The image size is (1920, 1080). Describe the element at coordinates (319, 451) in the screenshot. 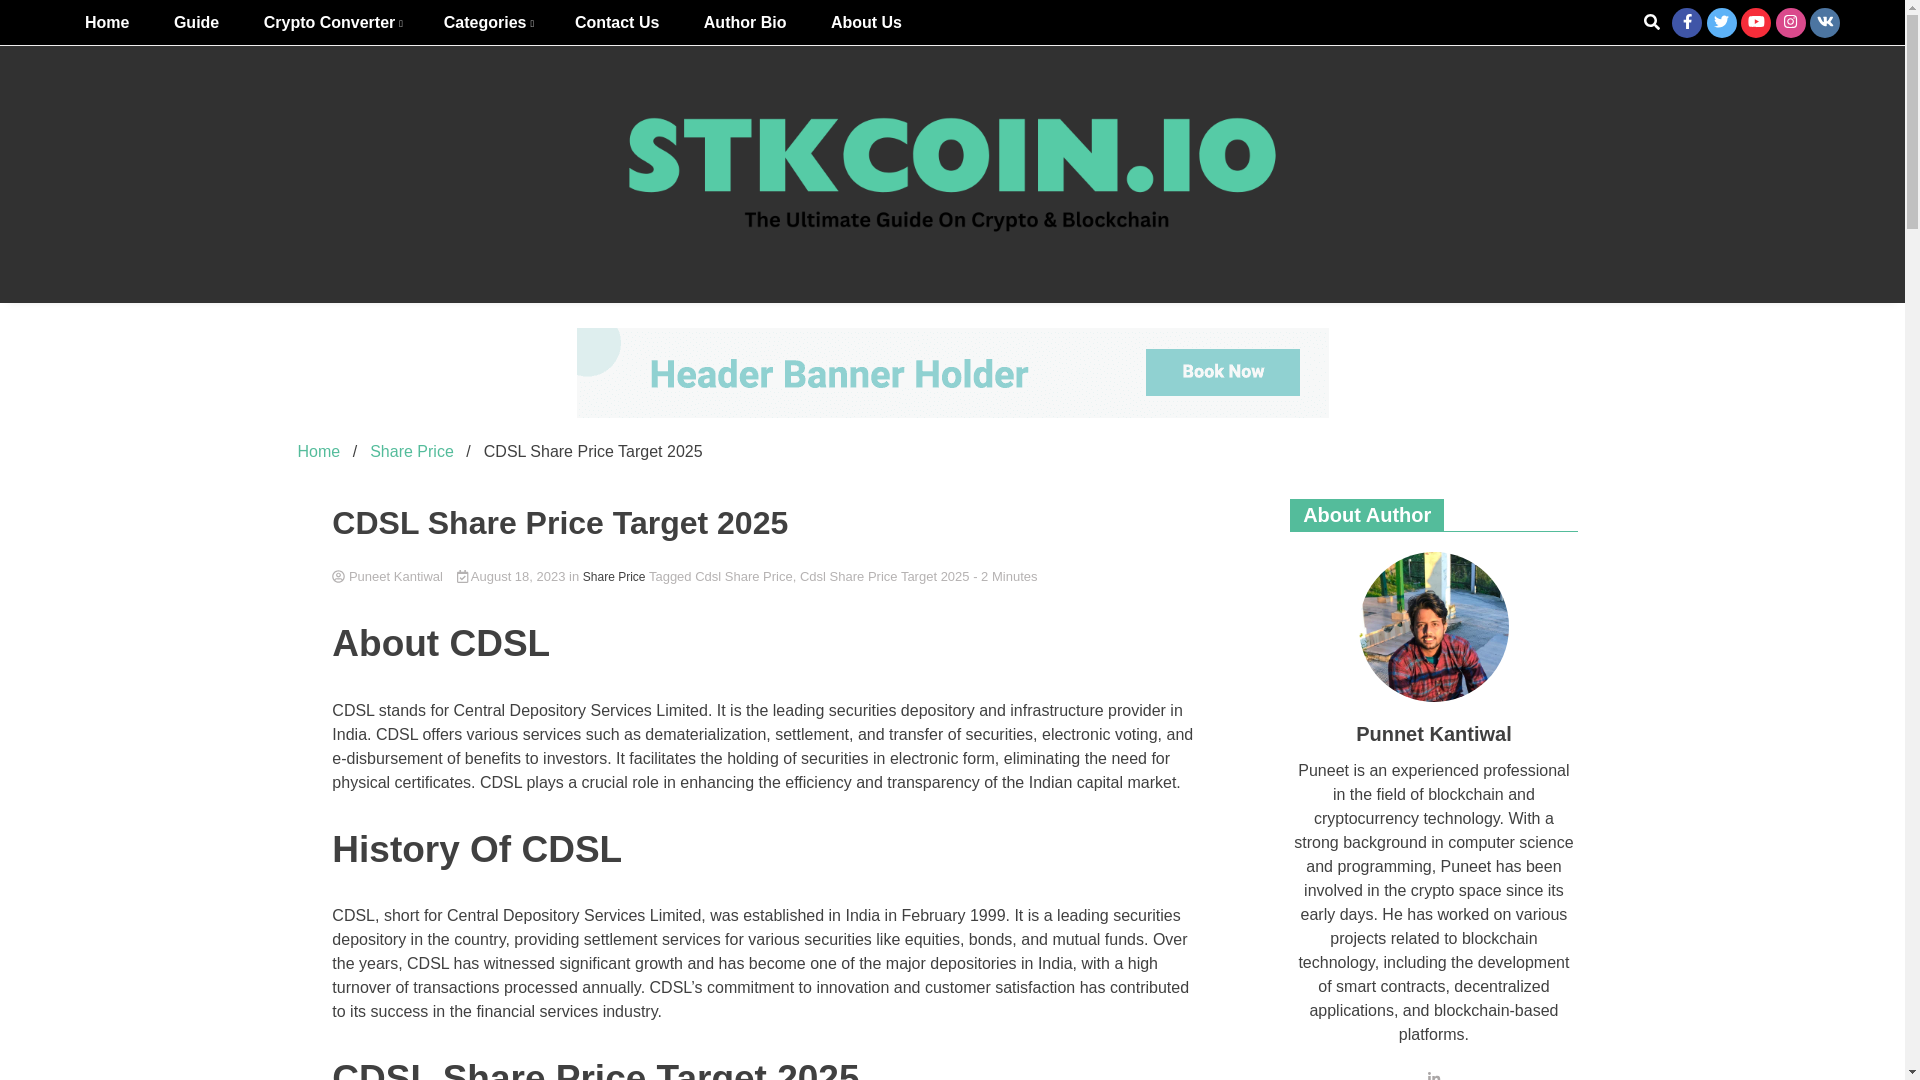

I see `Home` at that location.